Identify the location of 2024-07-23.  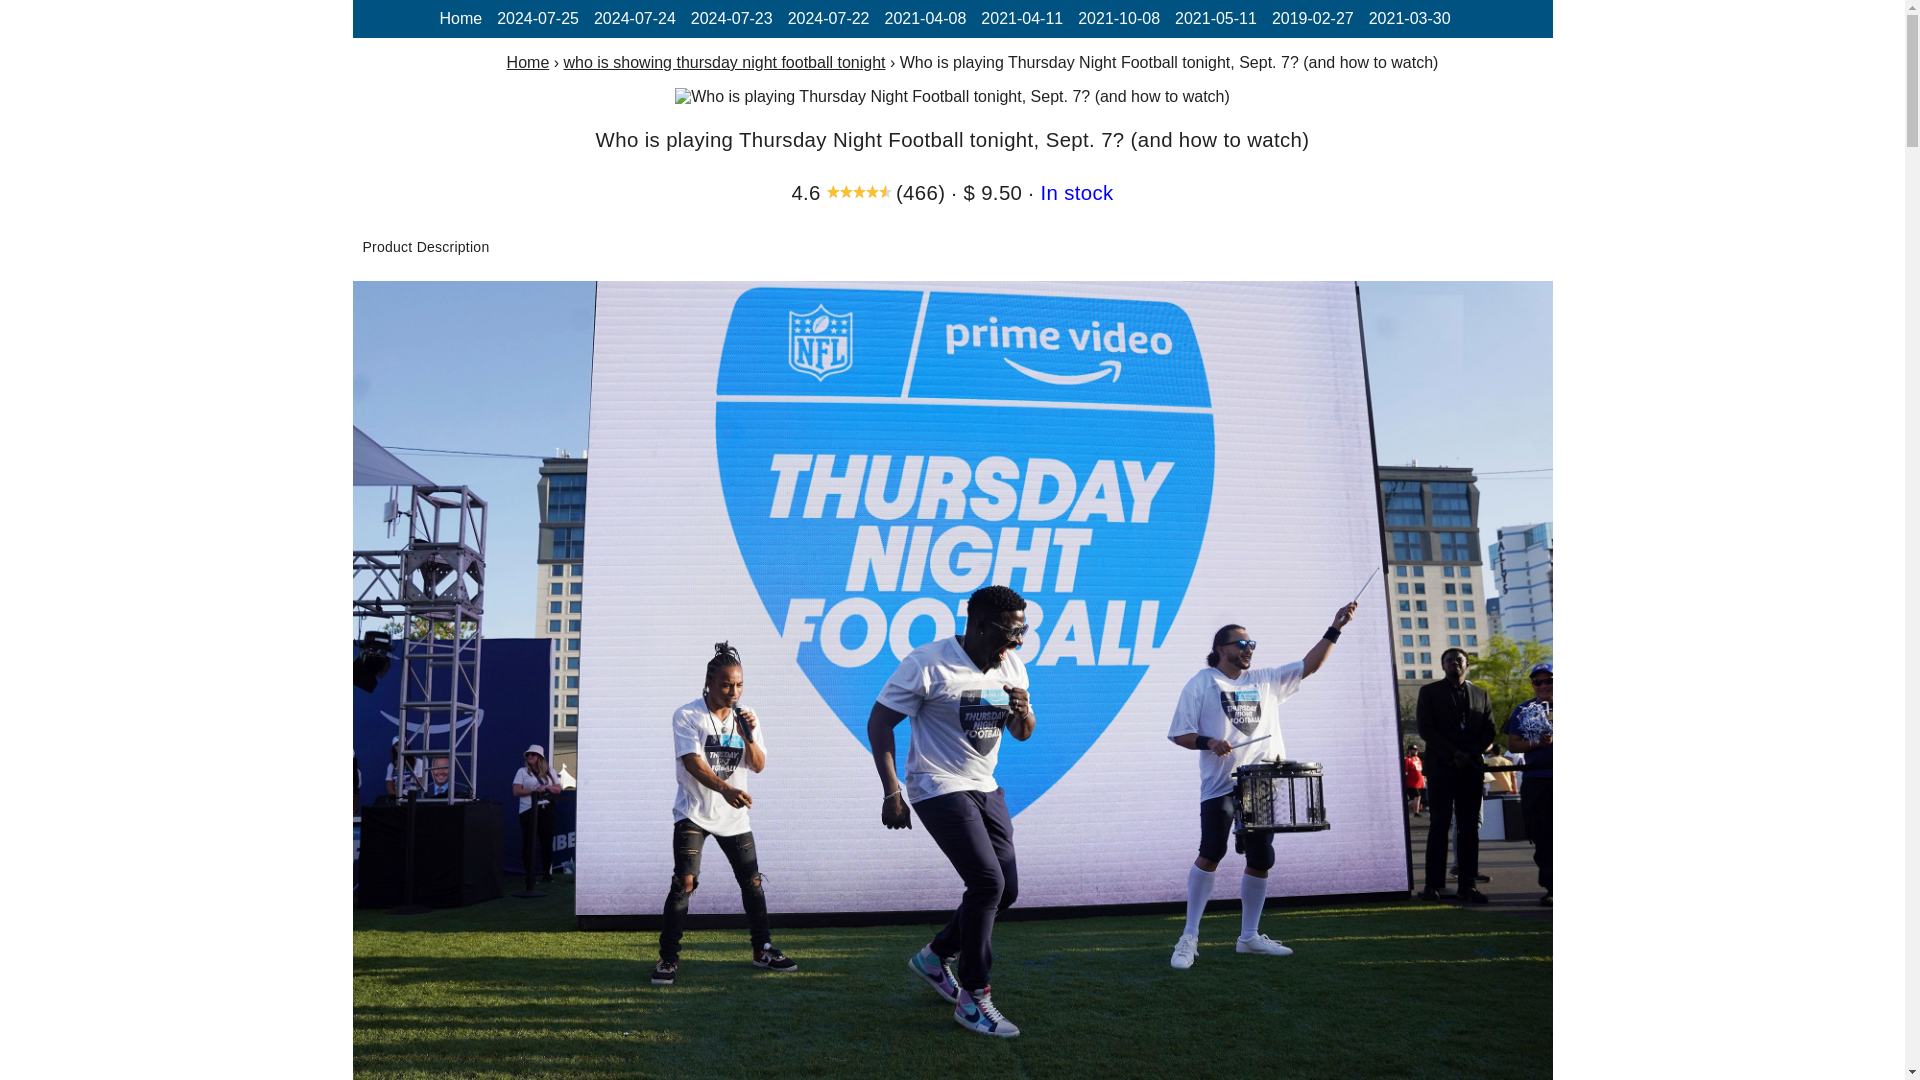
(732, 18).